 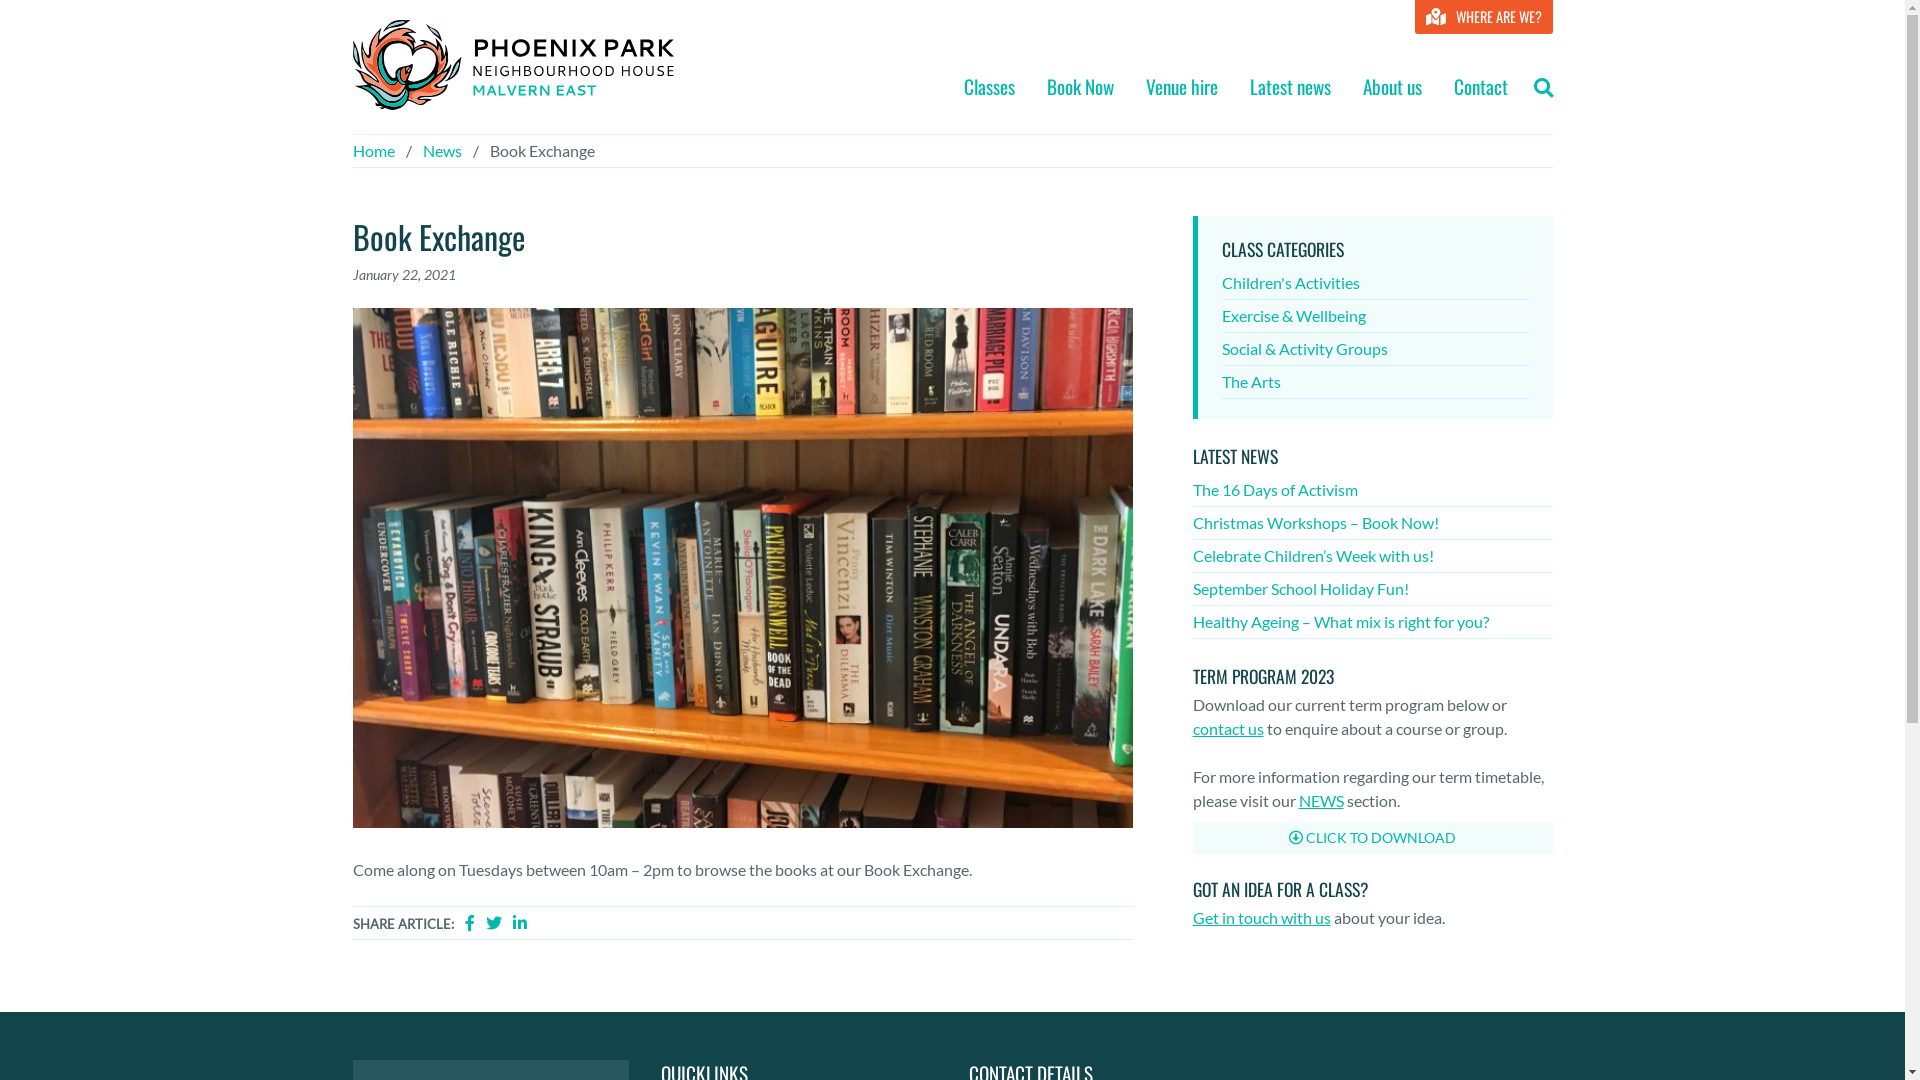 I want to click on Classes, so click(x=990, y=92).